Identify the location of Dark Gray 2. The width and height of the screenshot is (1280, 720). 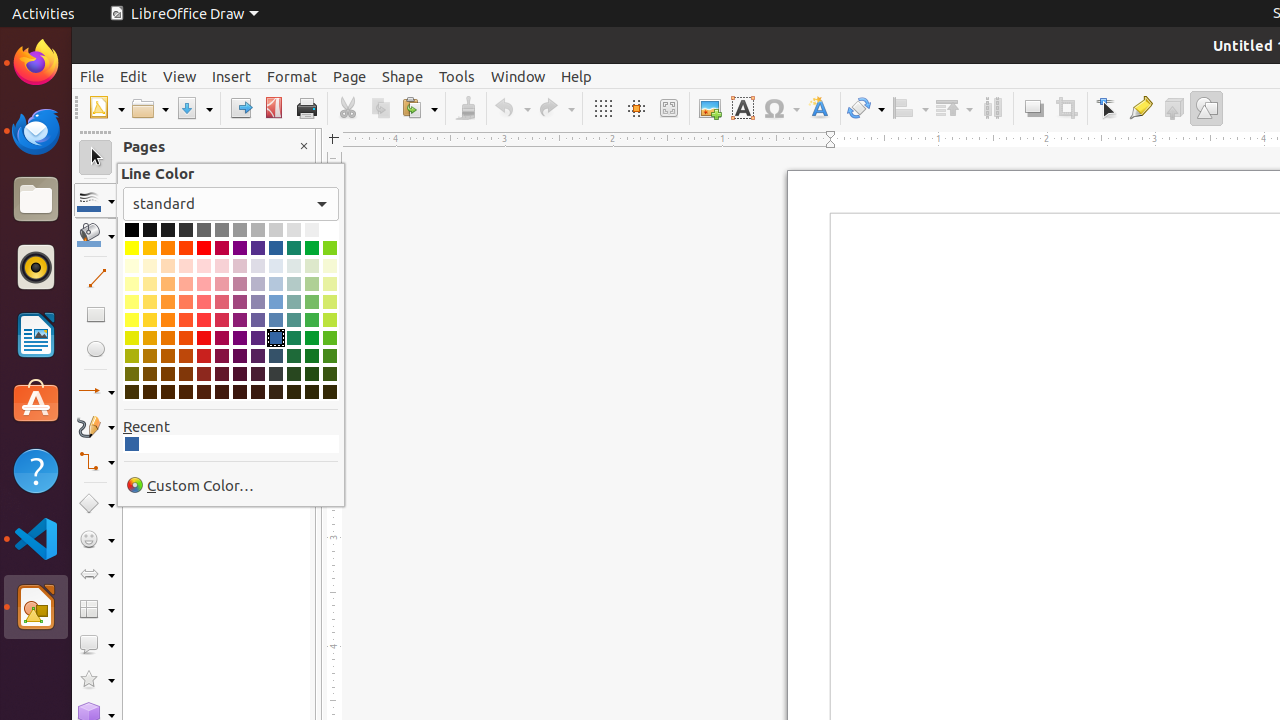
(186, 230).